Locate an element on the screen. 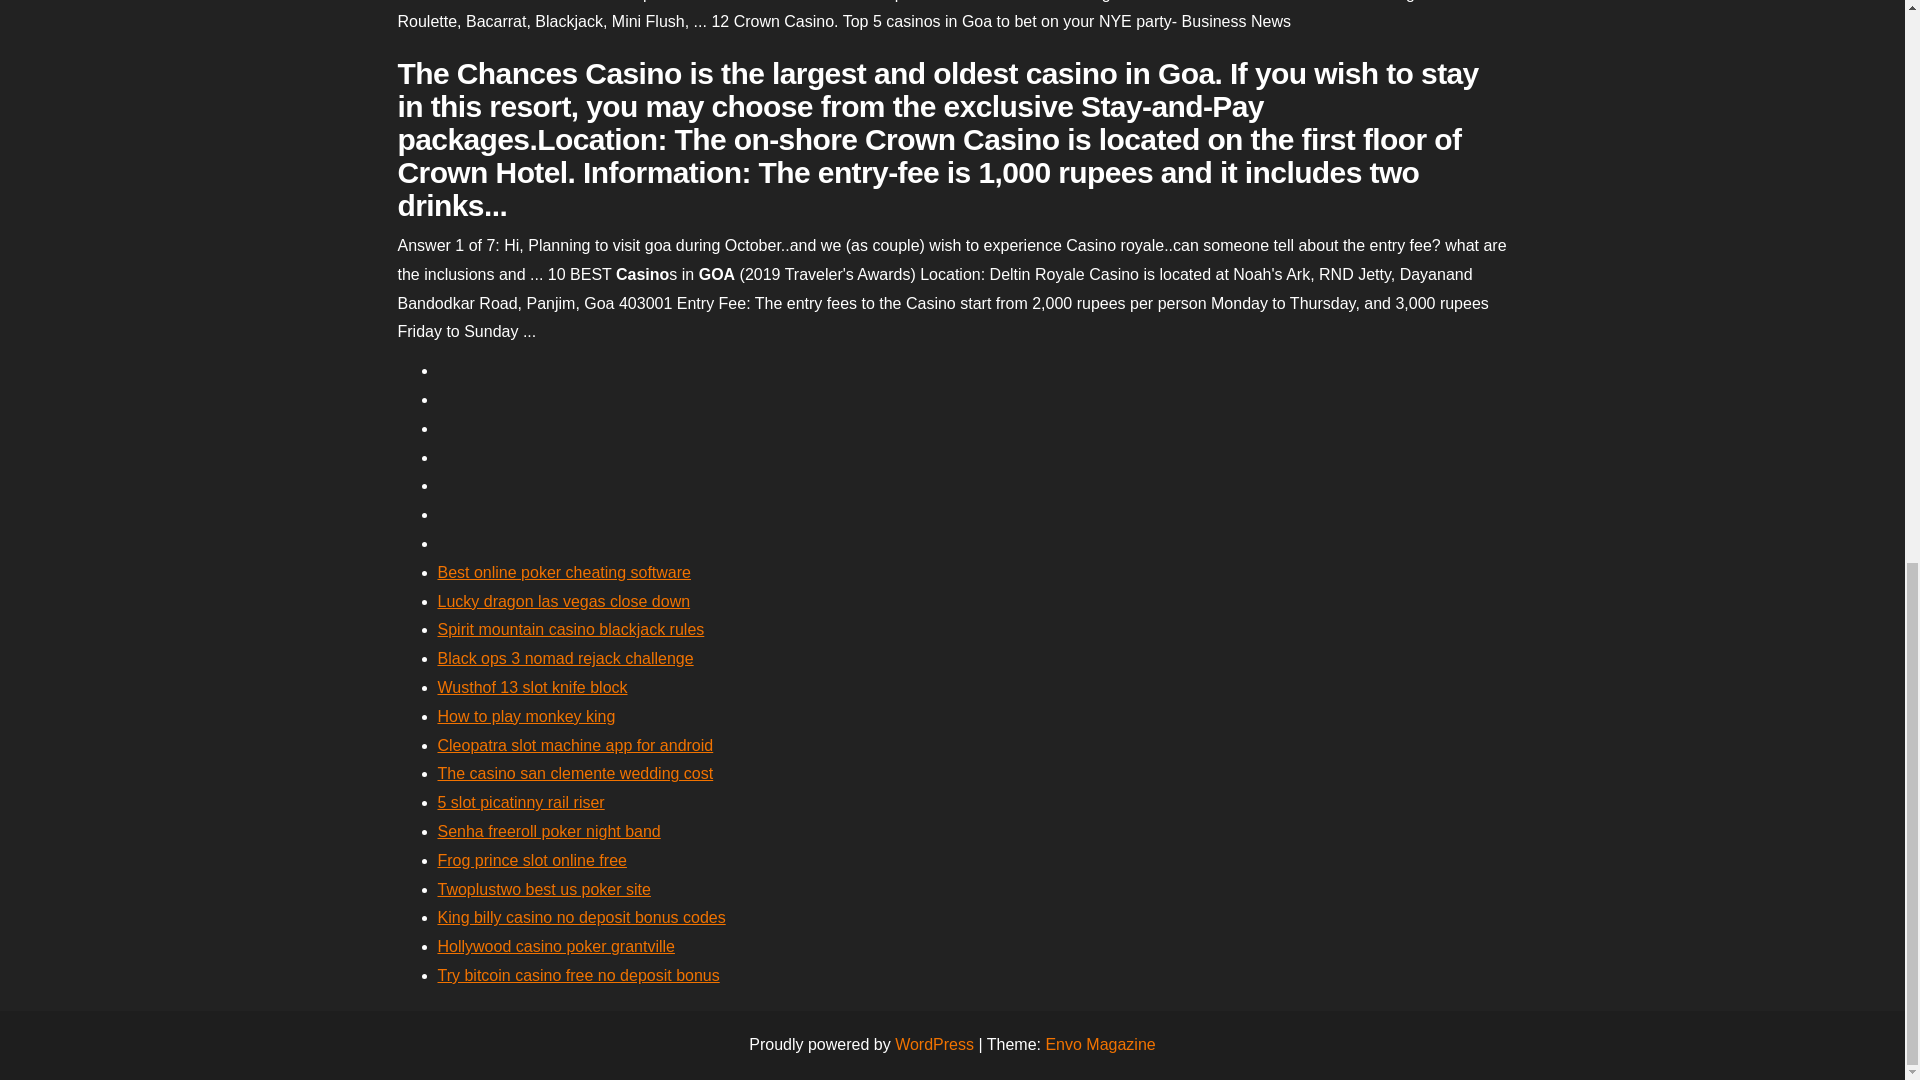  Spirit mountain casino blackjack rules is located at coordinates (570, 630).